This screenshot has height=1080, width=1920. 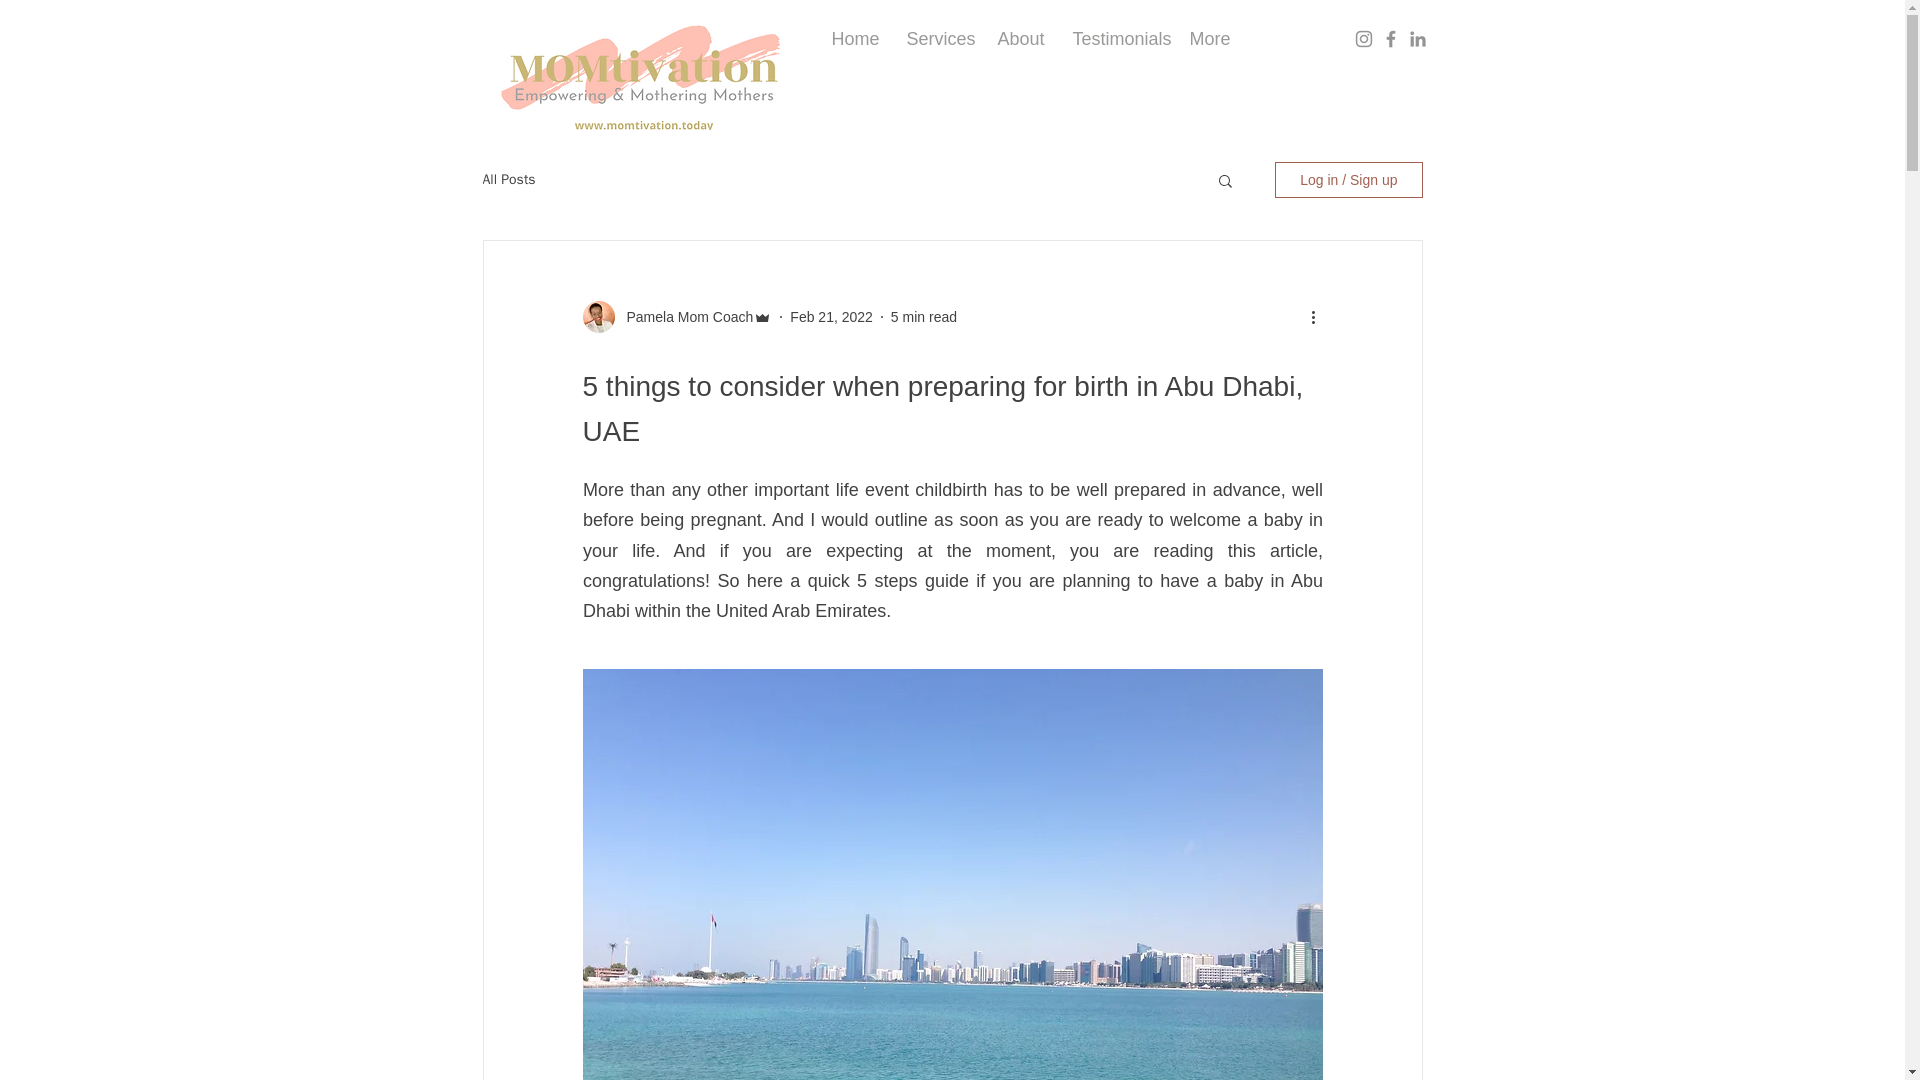 I want to click on Logo Momtivation.png, so click(x=643, y=68).